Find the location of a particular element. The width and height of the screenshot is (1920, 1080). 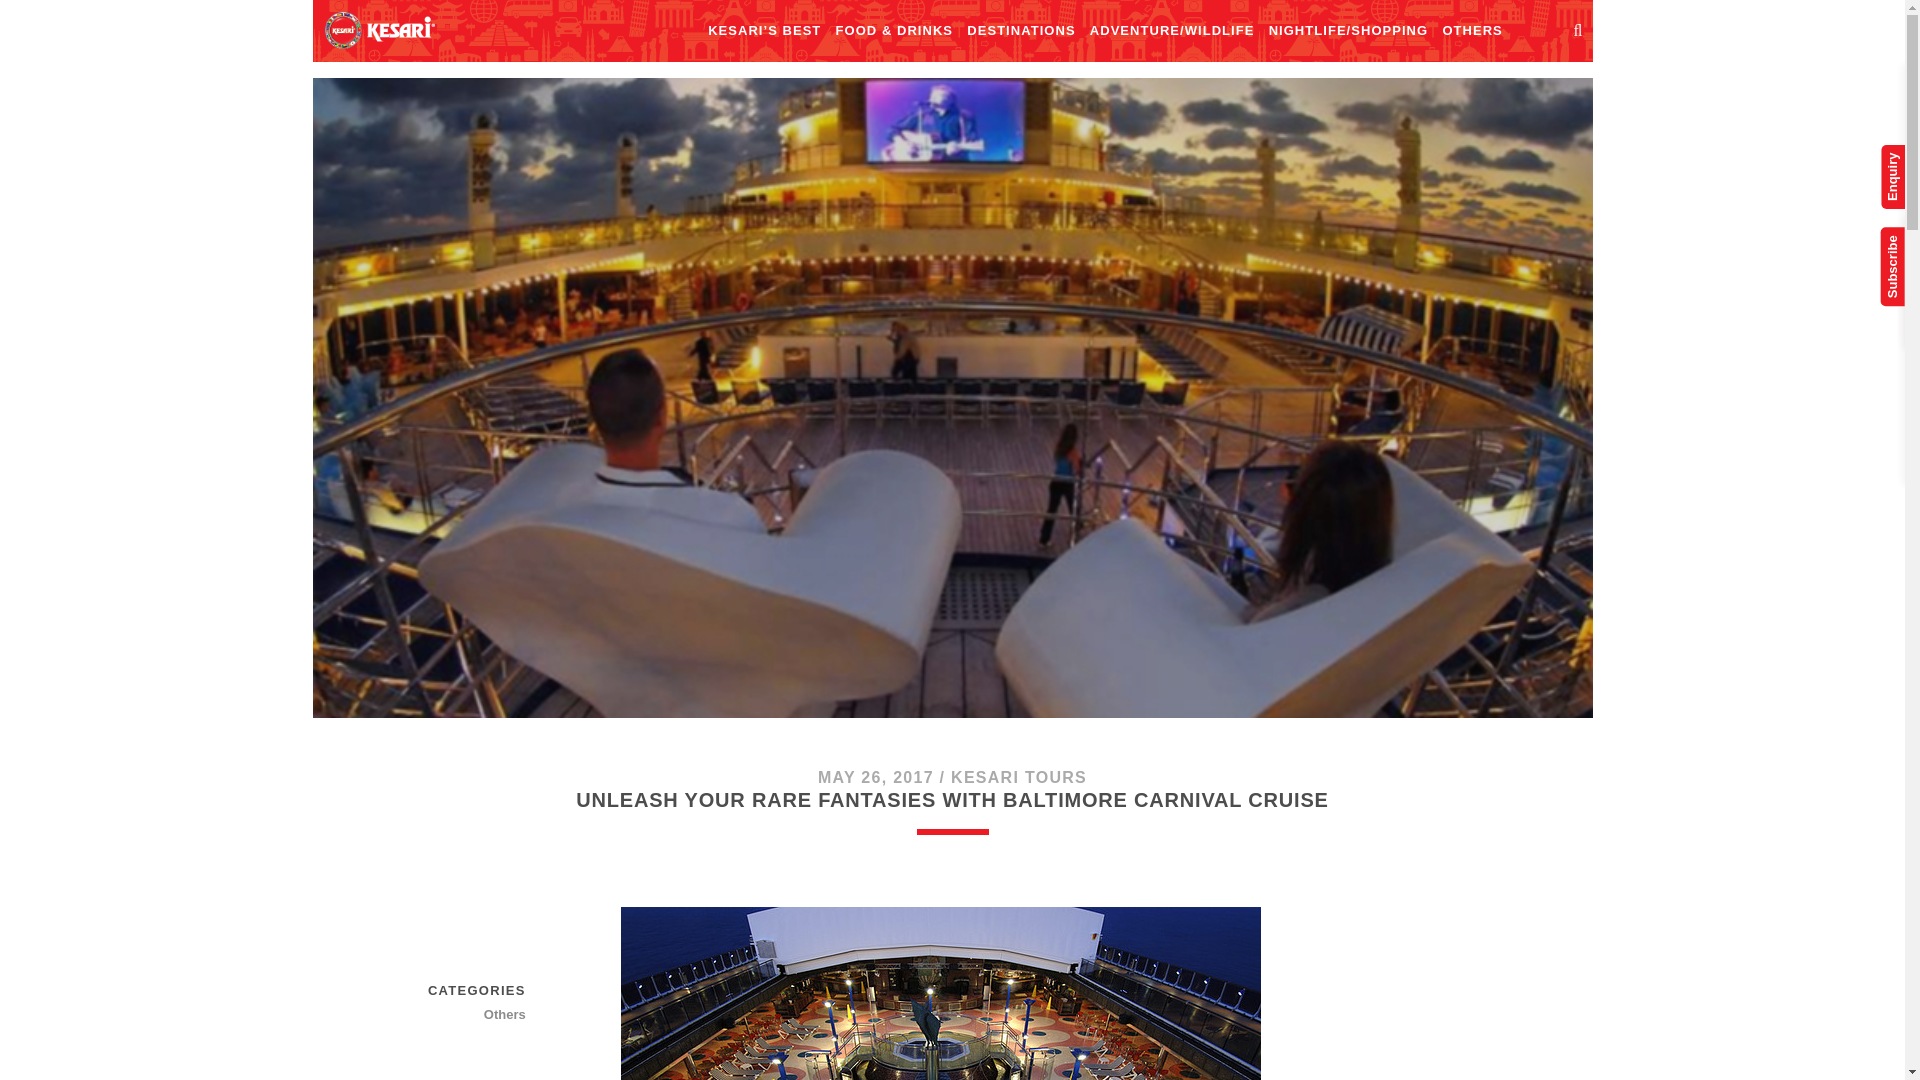

DESTINATIONS is located at coordinates (1021, 31).